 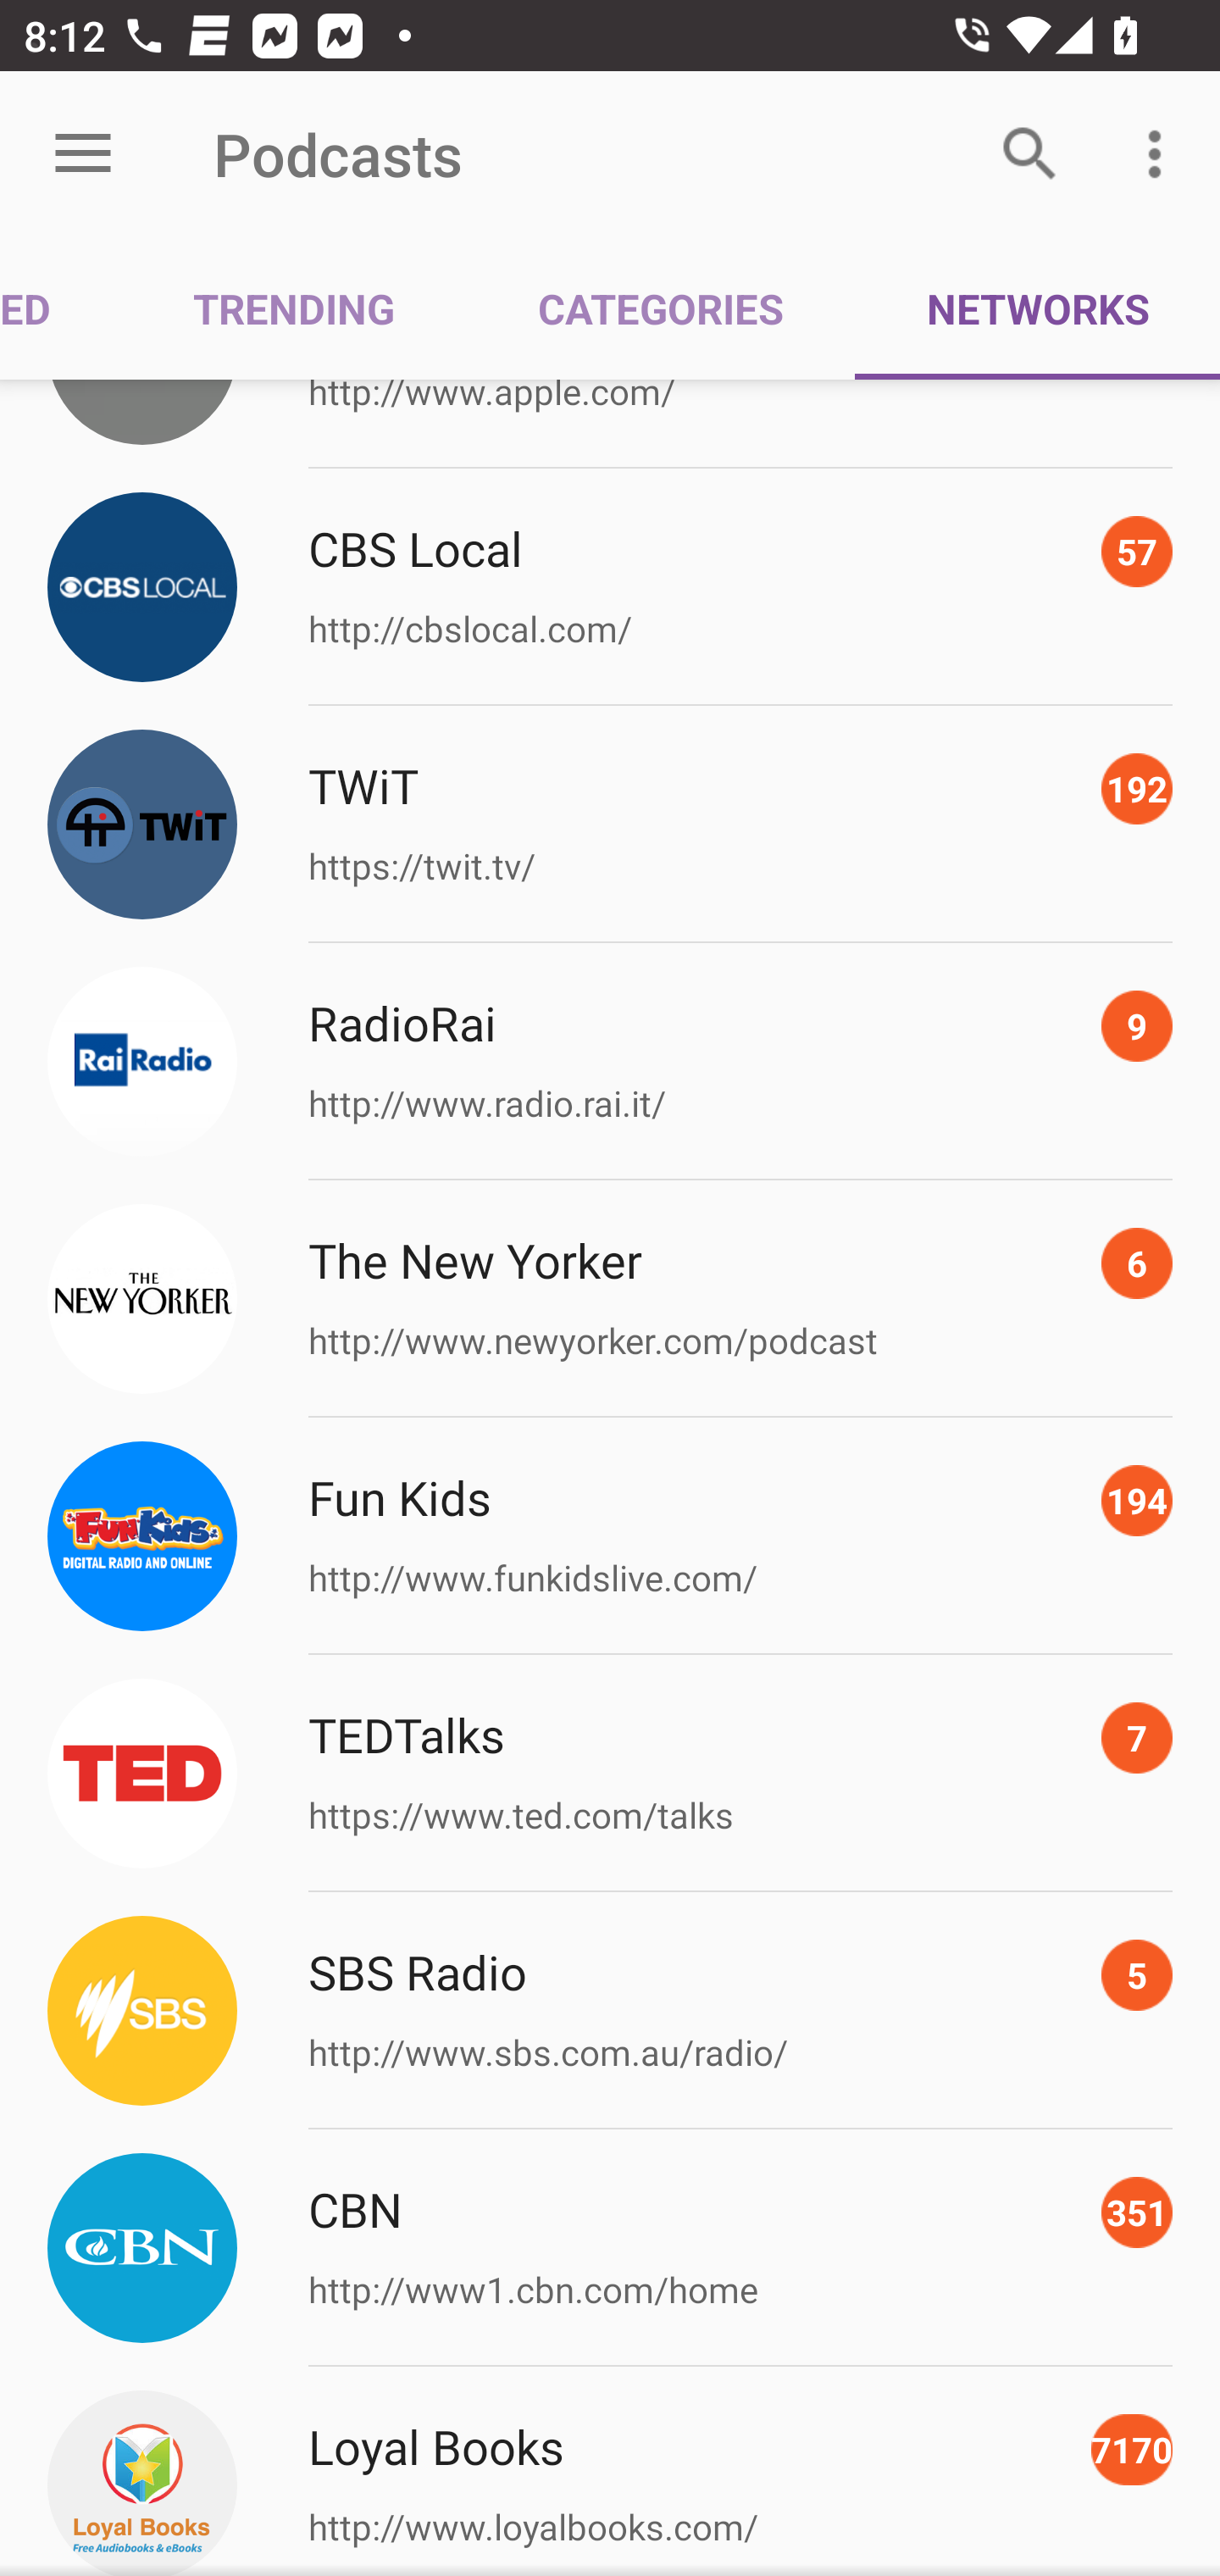 I want to click on Open menu, so click(x=83, y=154).